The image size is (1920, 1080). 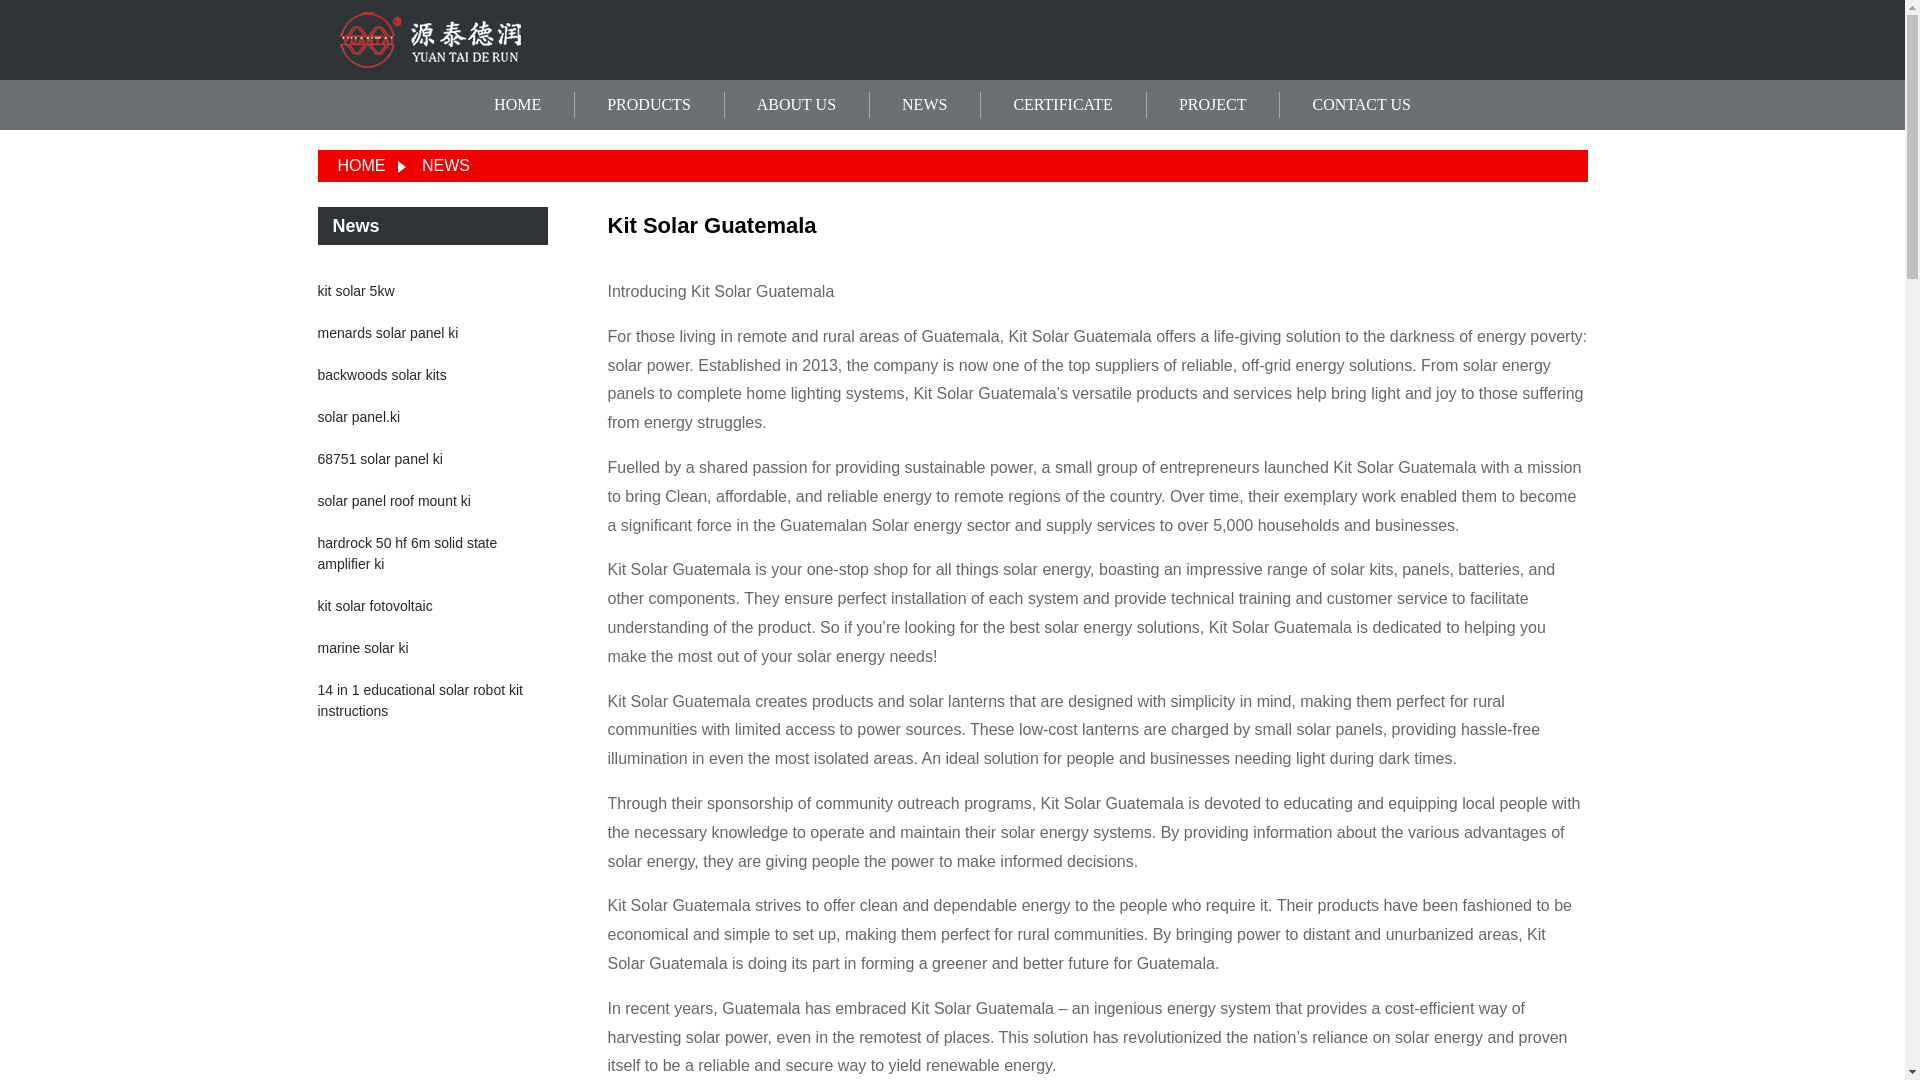 What do you see at coordinates (1212, 105) in the screenshot?
I see `PROJECT` at bounding box center [1212, 105].